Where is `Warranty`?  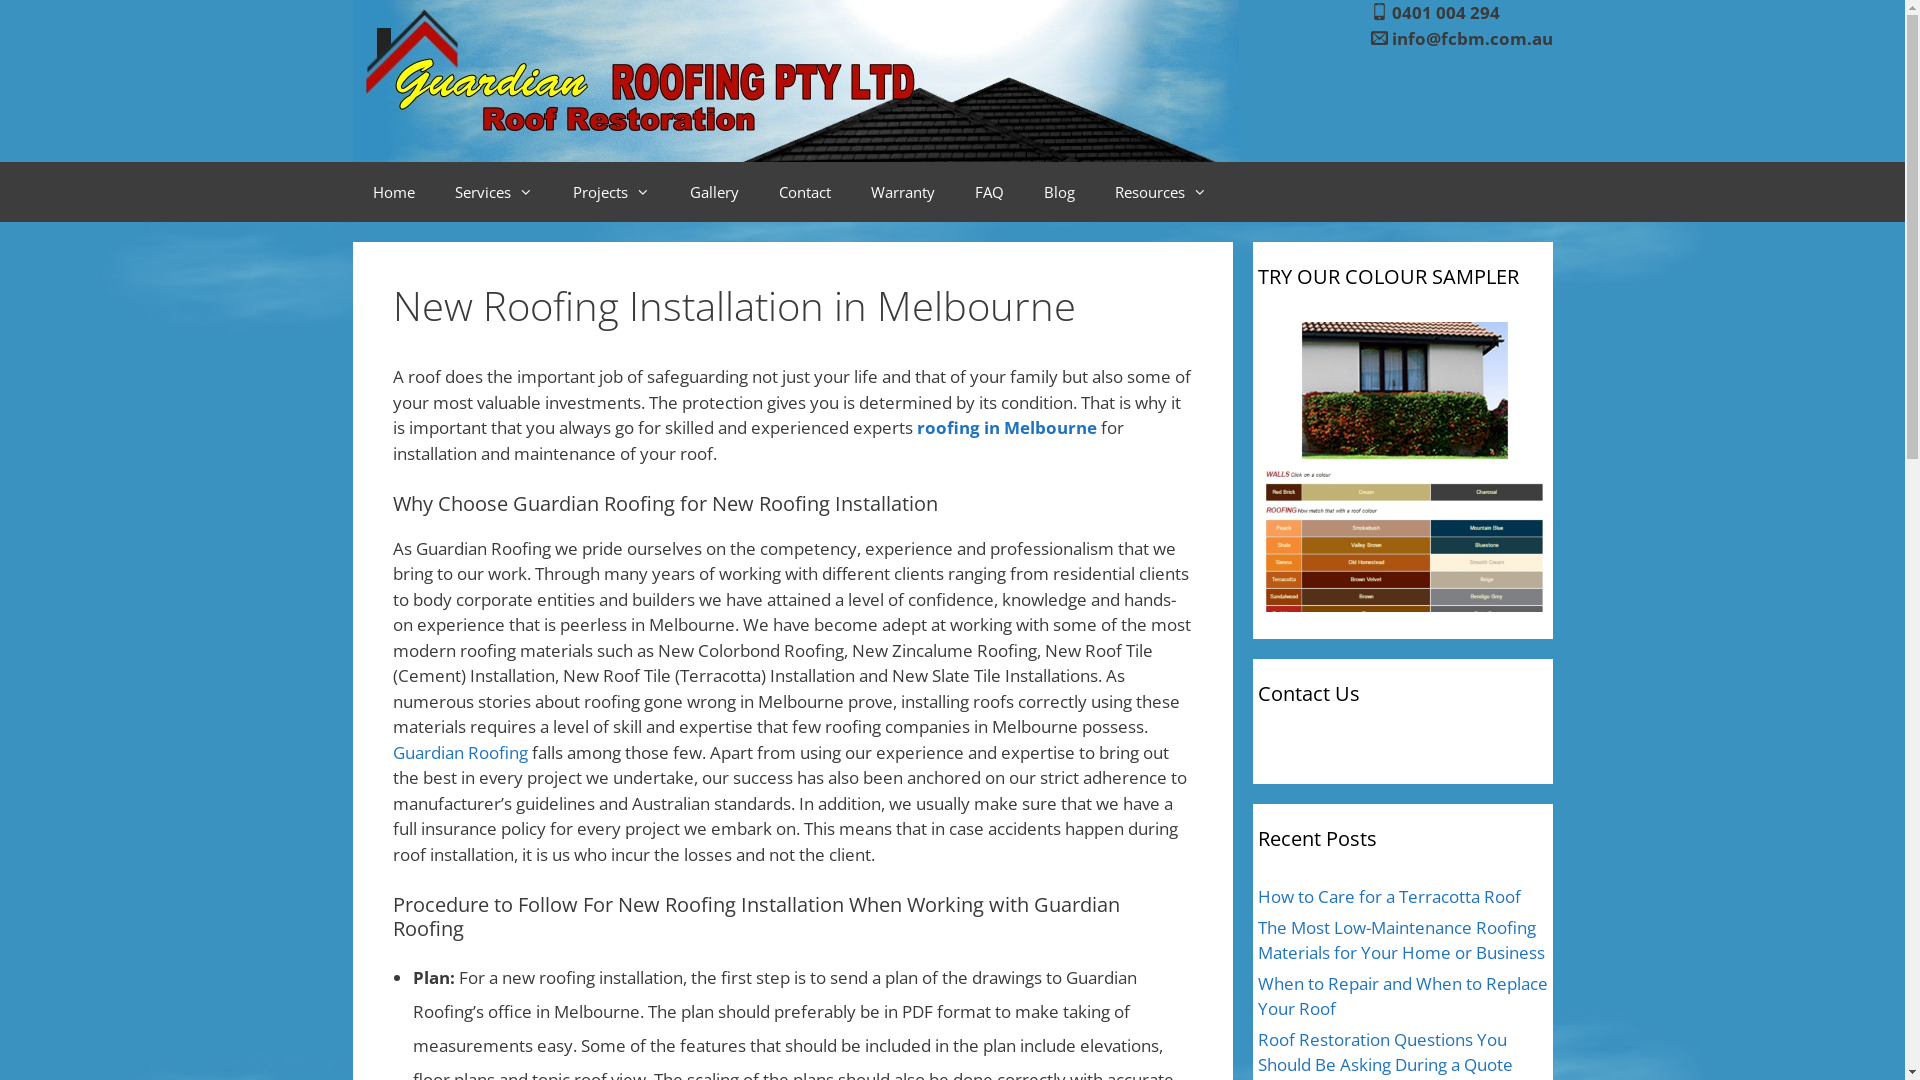
Warranty is located at coordinates (902, 192).